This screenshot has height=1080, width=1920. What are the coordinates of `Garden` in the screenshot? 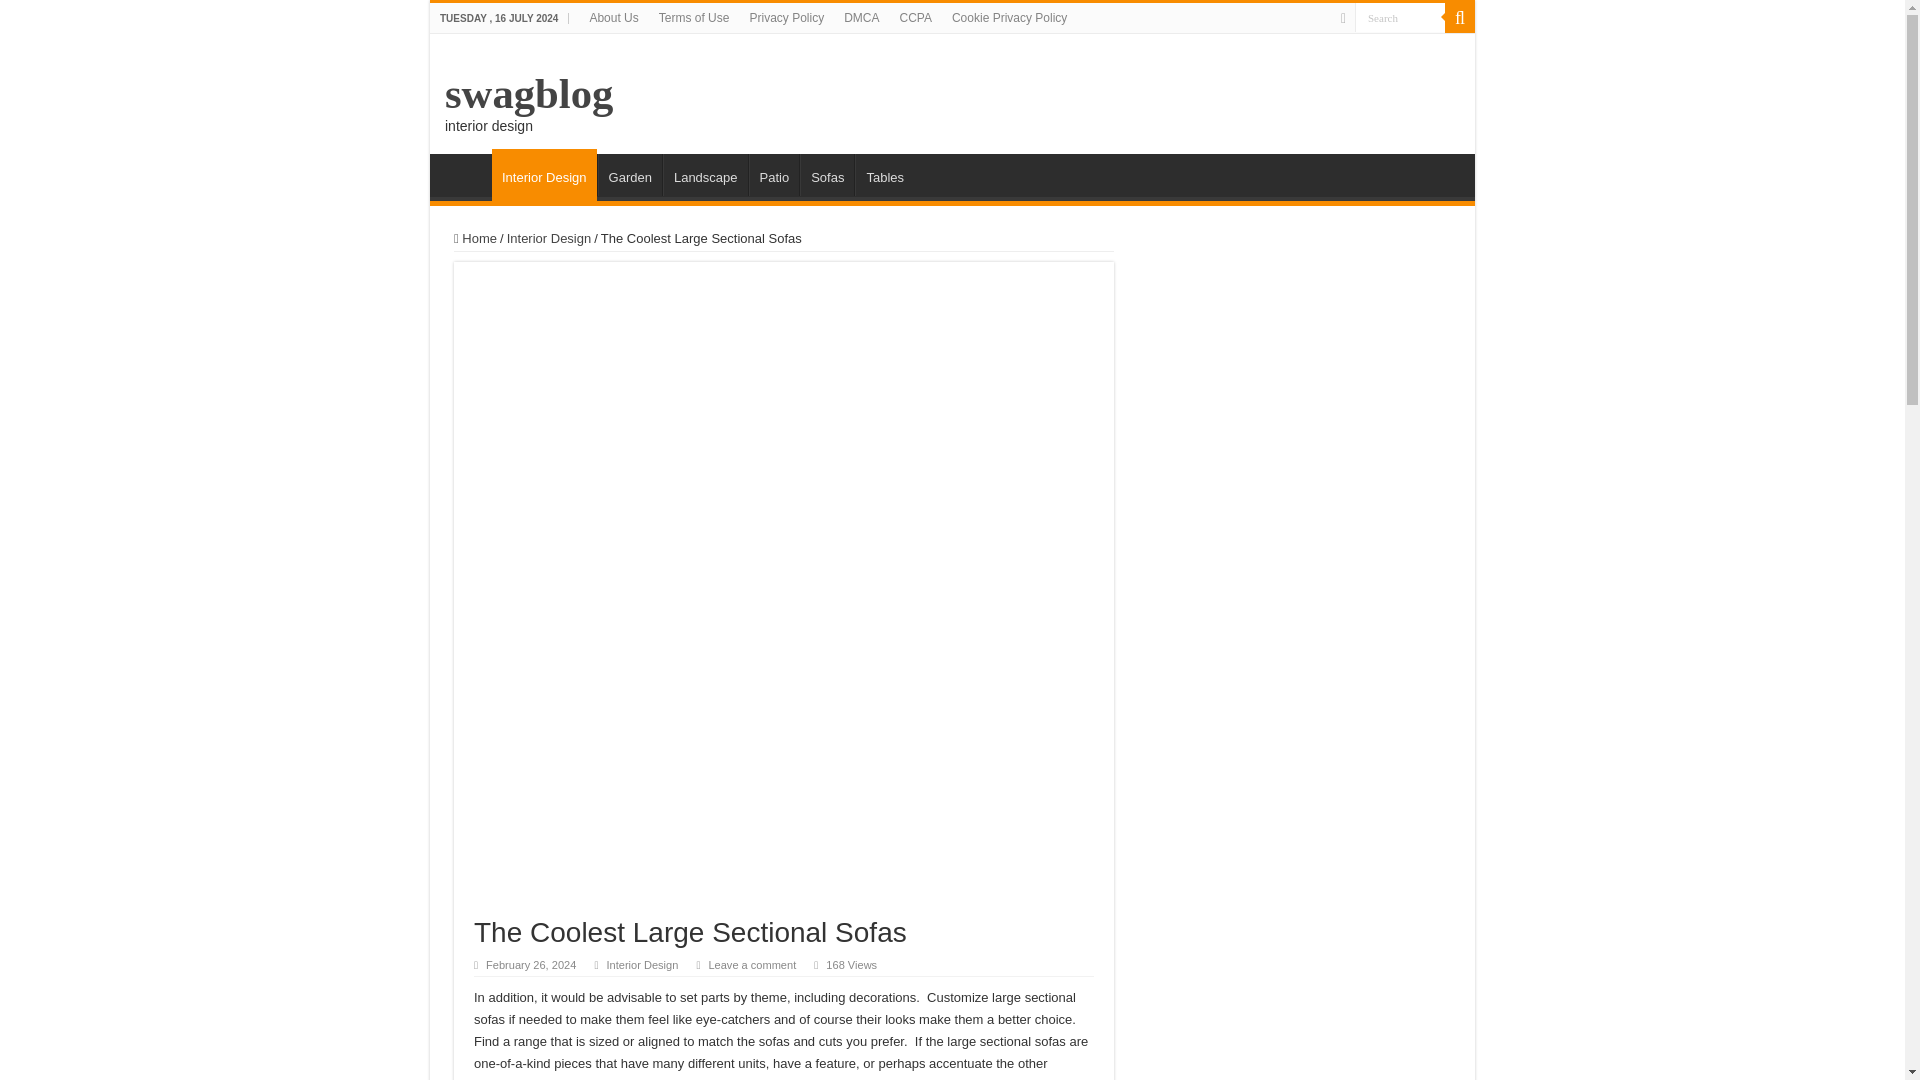 It's located at (630, 174).